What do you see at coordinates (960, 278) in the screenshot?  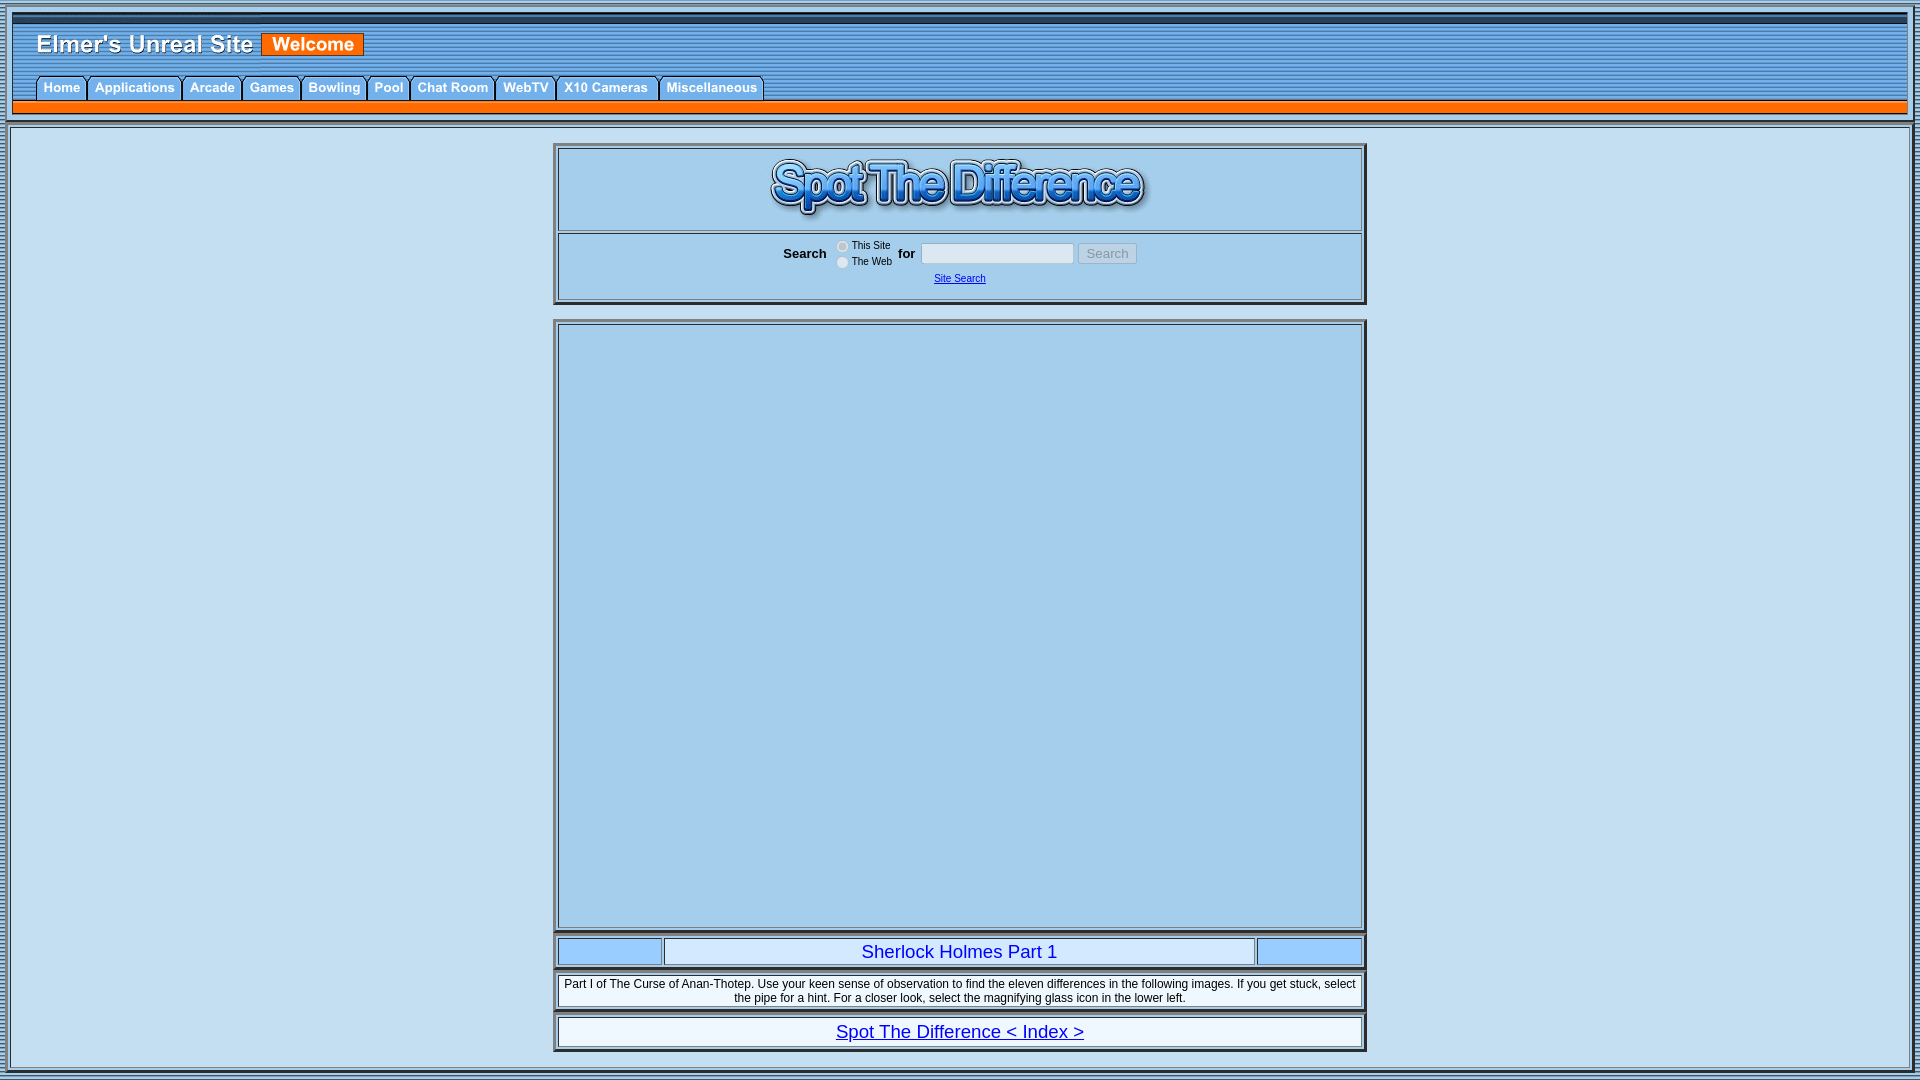 I see `Site Search` at bounding box center [960, 278].